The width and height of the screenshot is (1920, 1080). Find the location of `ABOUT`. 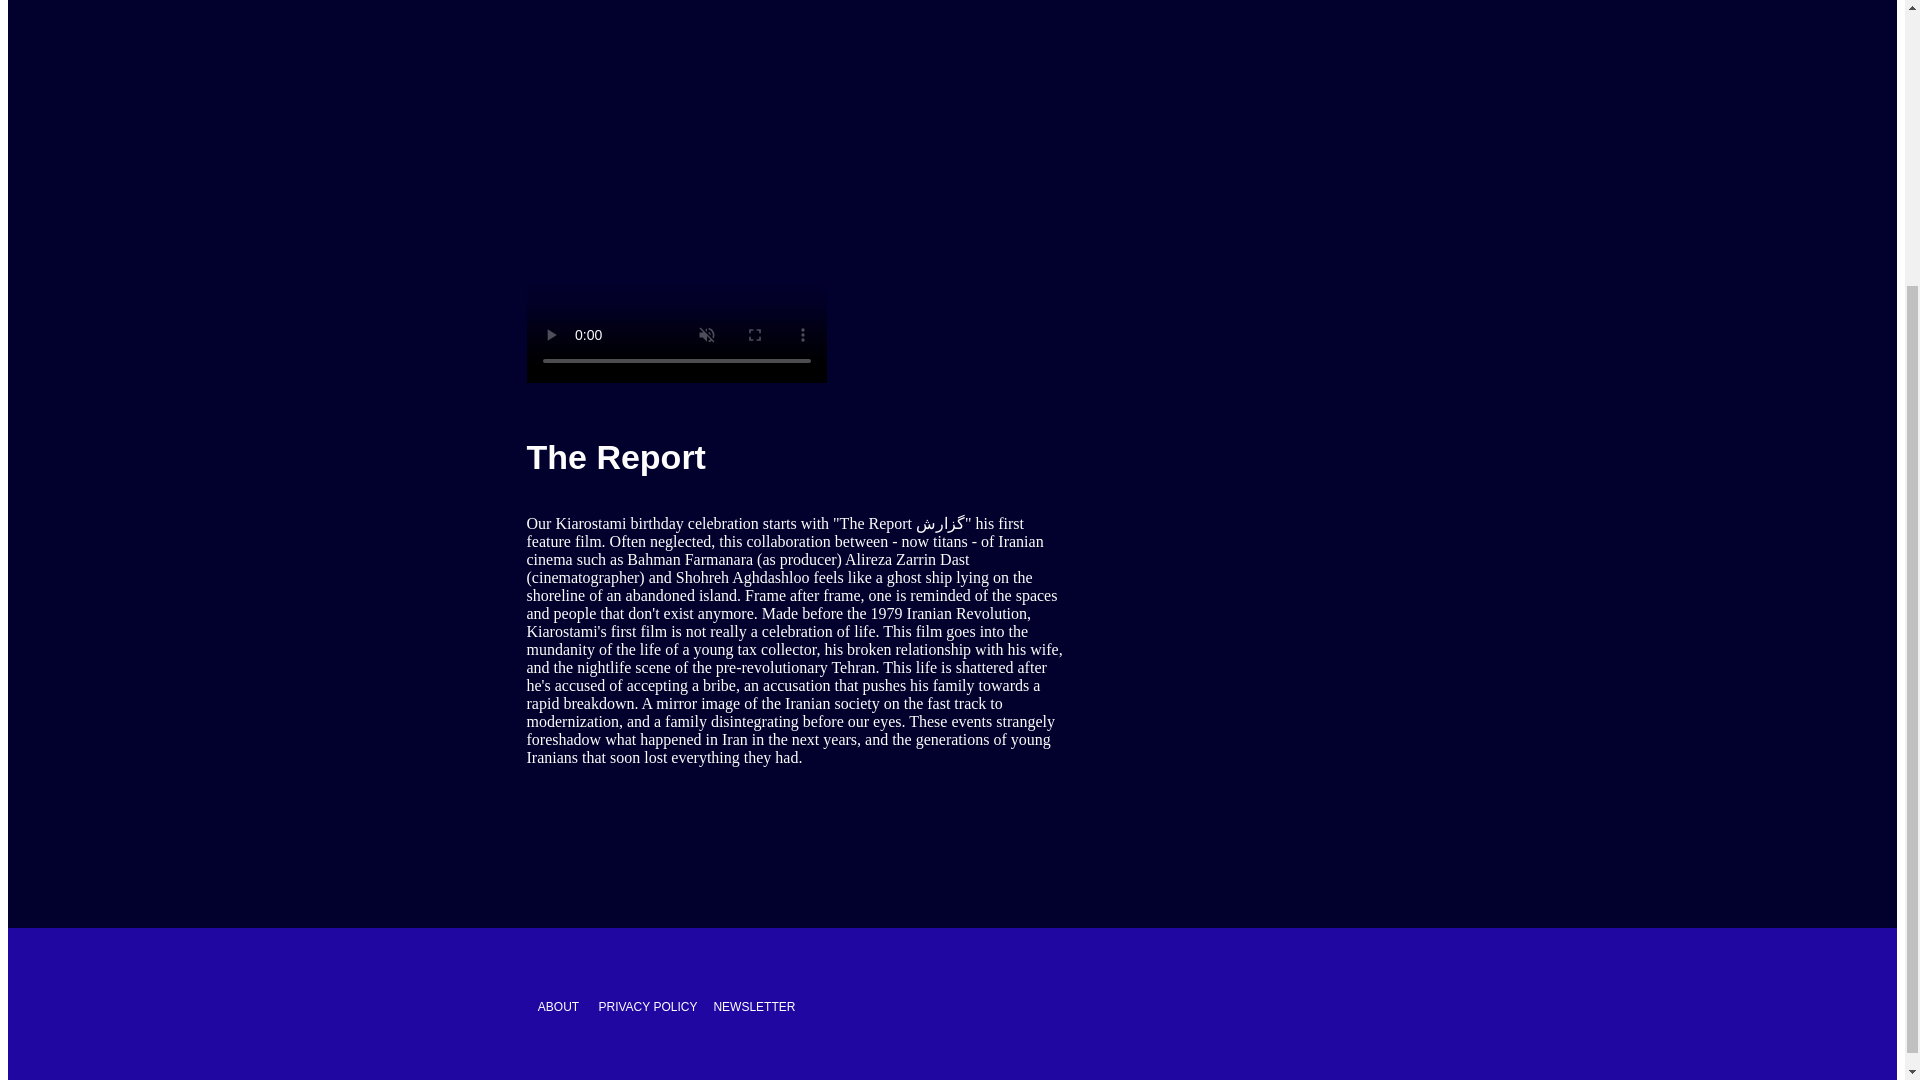

ABOUT is located at coordinates (558, 1006).